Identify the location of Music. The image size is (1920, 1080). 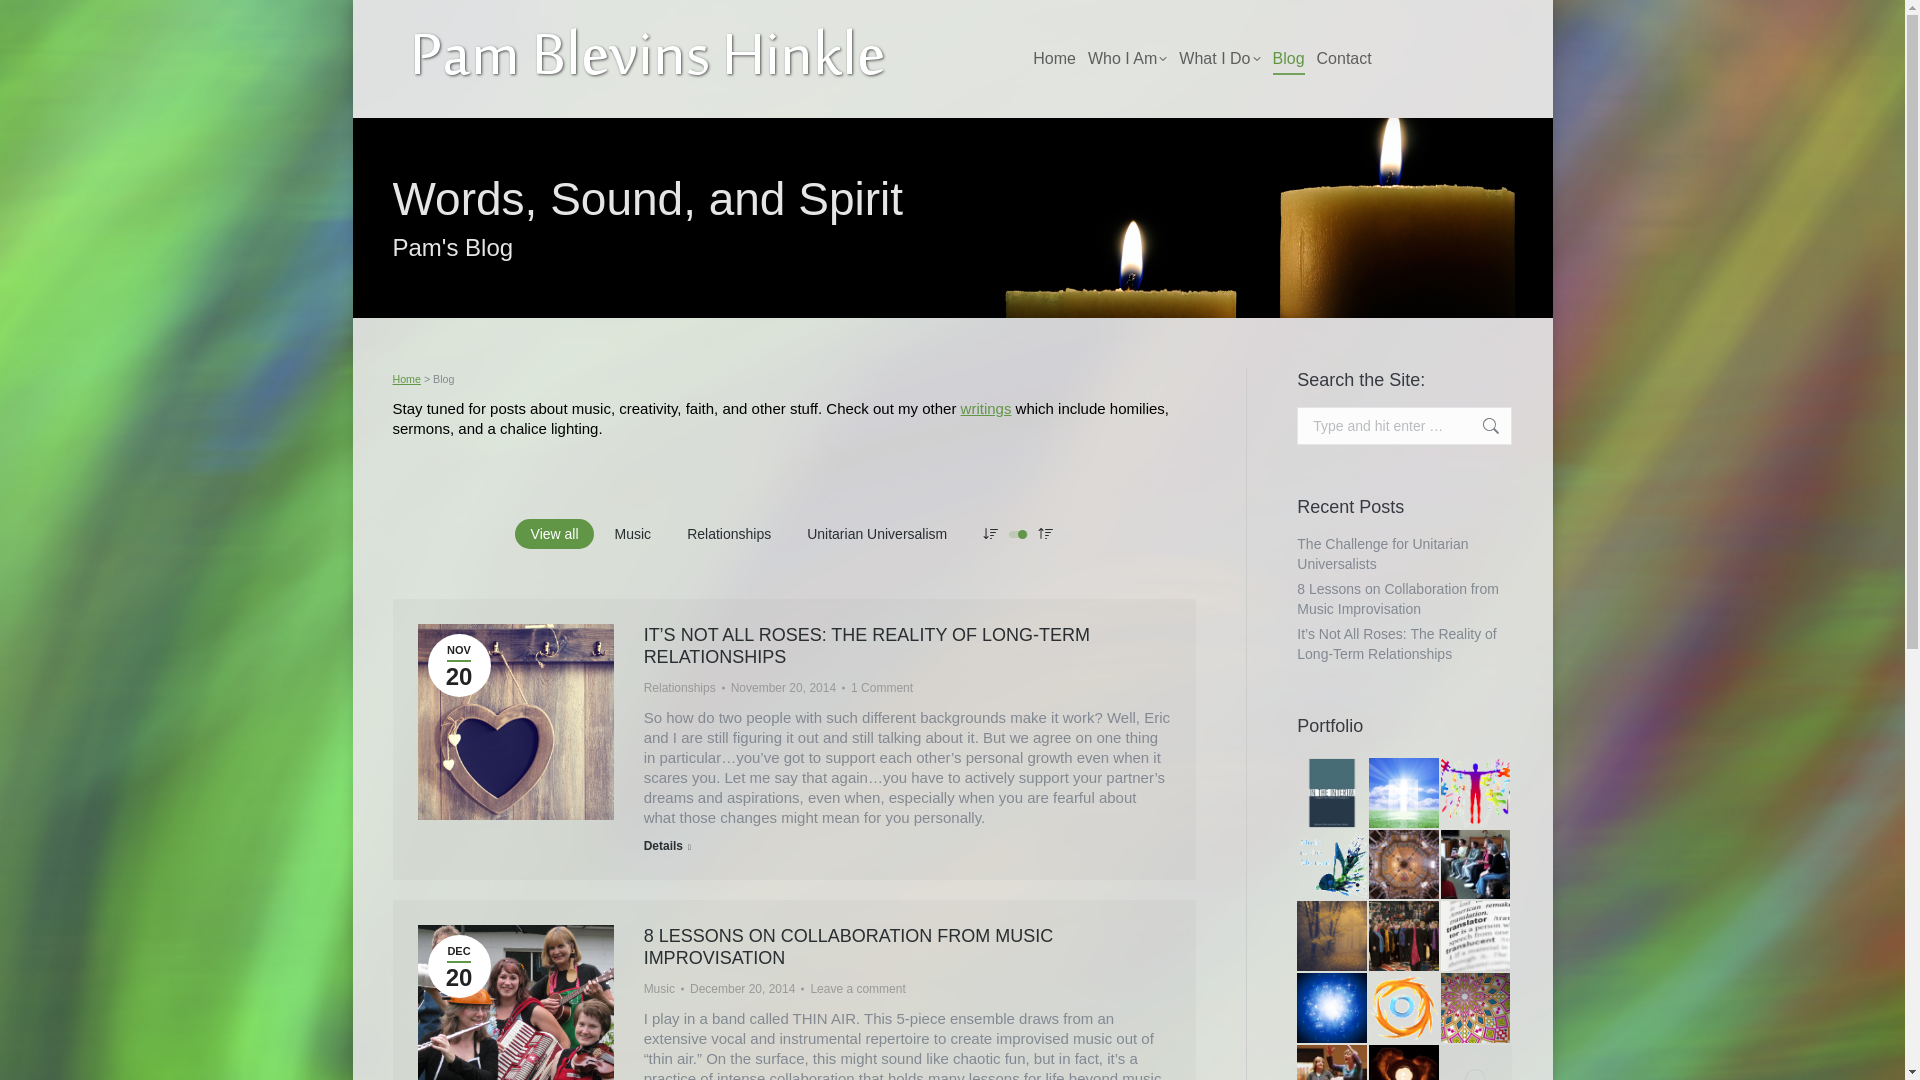
(632, 534).